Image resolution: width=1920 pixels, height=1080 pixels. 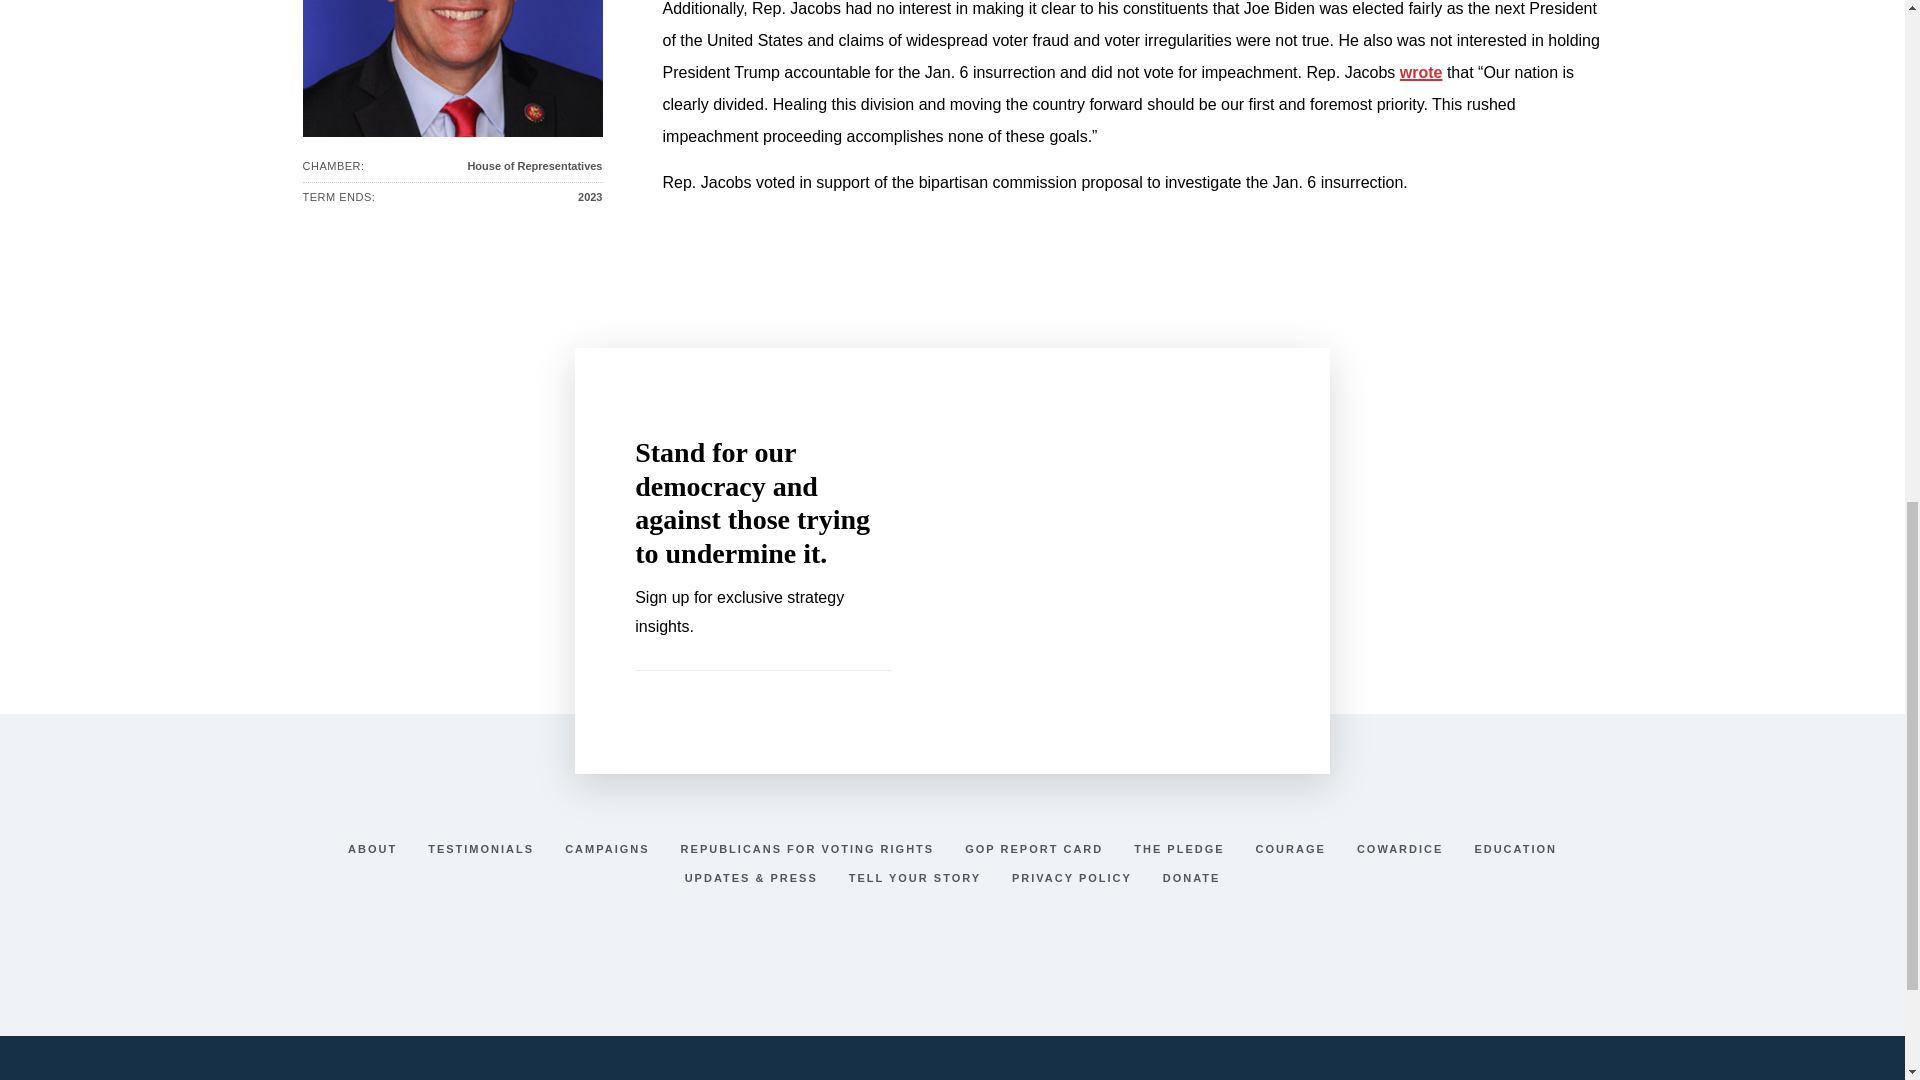 What do you see at coordinates (1402, 849) in the screenshot?
I see `COWARDICE` at bounding box center [1402, 849].